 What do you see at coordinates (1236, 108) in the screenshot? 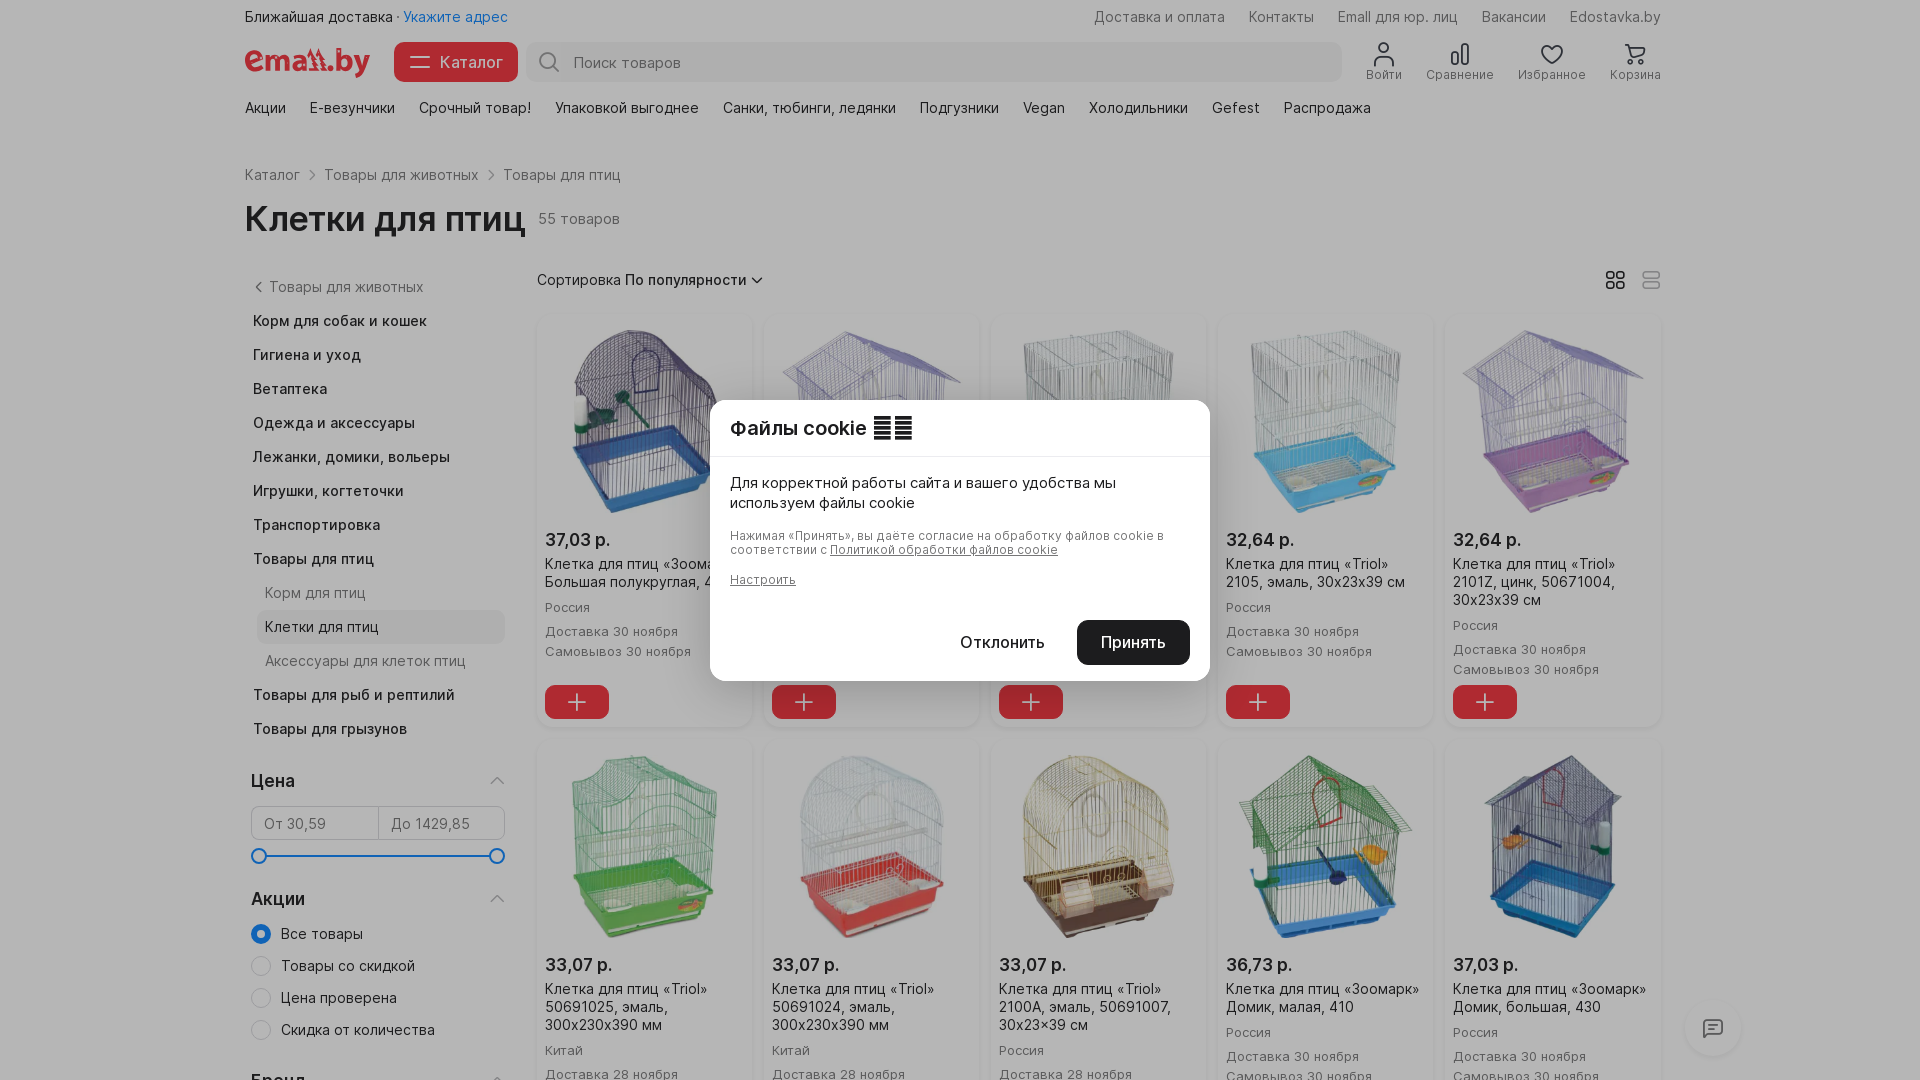
I see `Gefest` at bounding box center [1236, 108].